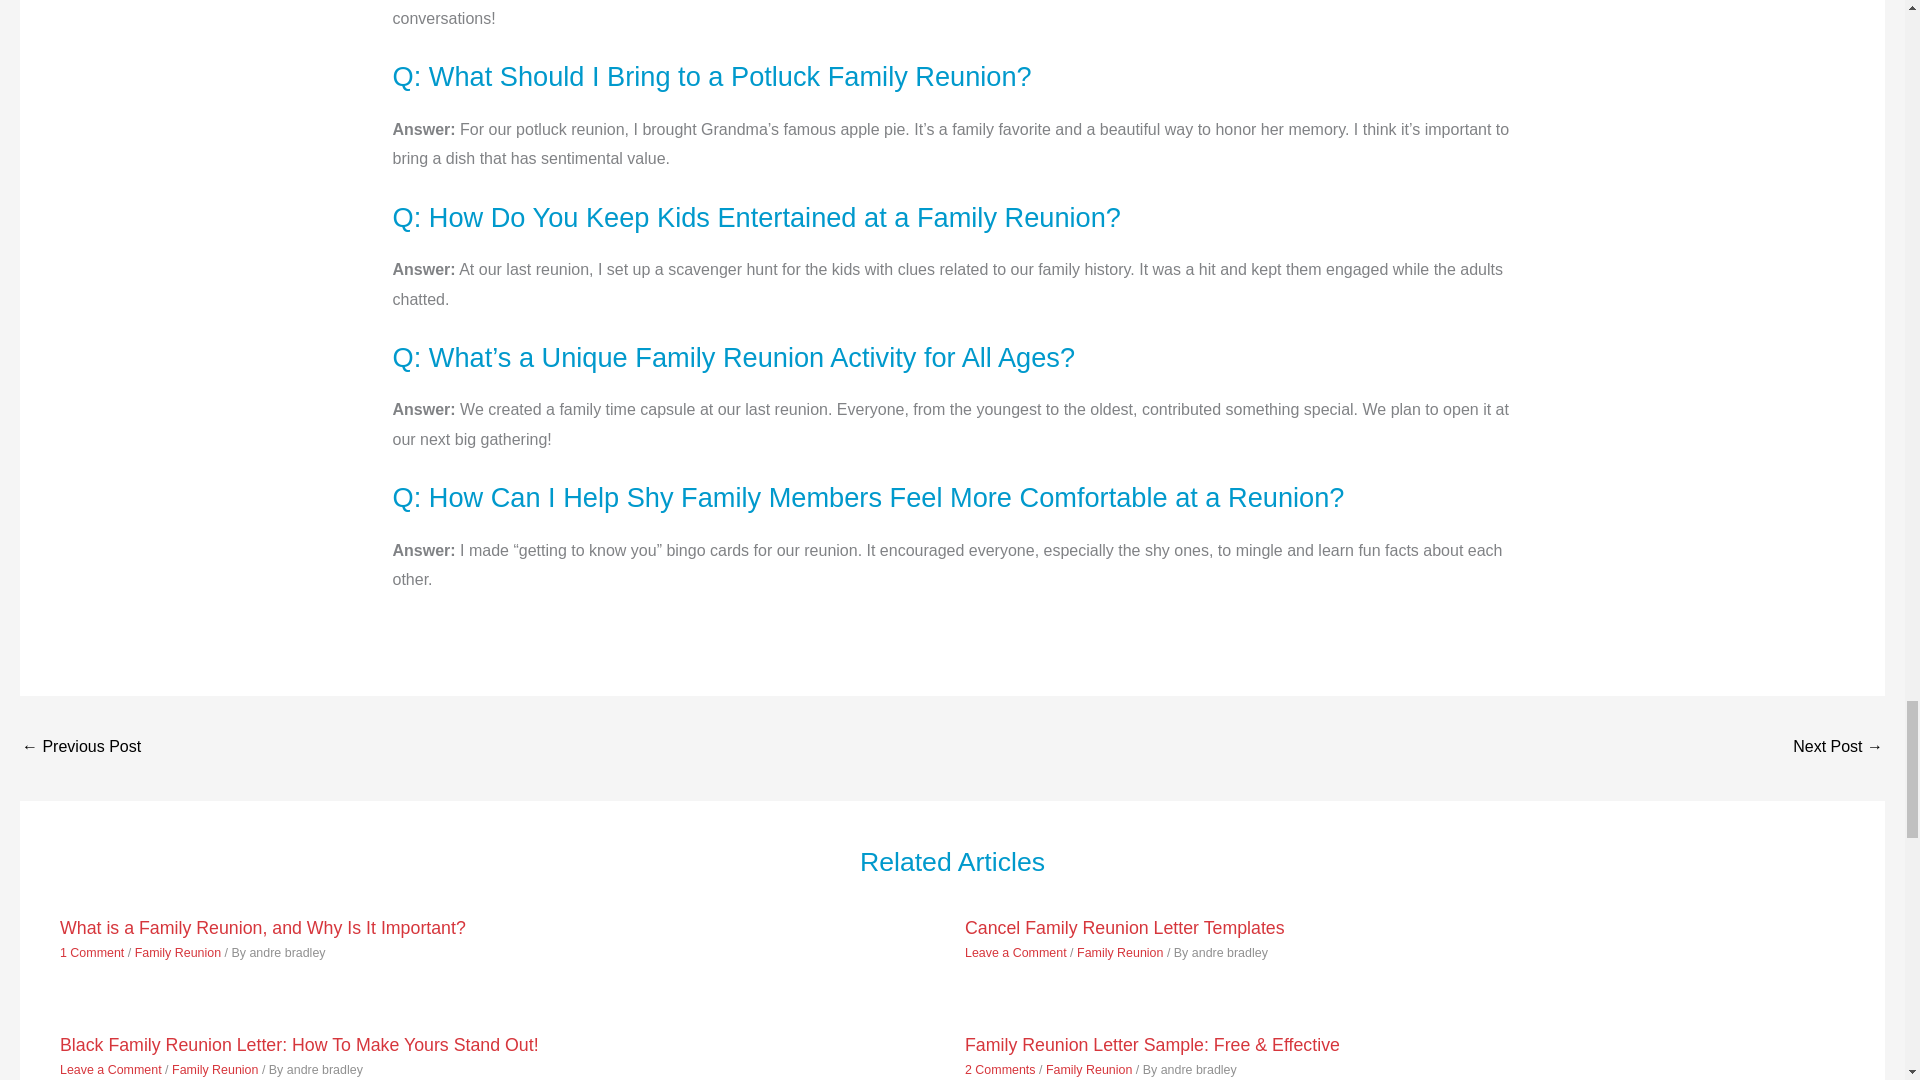 This screenshot has width=1920, height=1080. What do you see at coordinates (80, 748) in the screenshot?
I see `Free Hotel Reservation Email Sample` at bounding box center [80, 748].